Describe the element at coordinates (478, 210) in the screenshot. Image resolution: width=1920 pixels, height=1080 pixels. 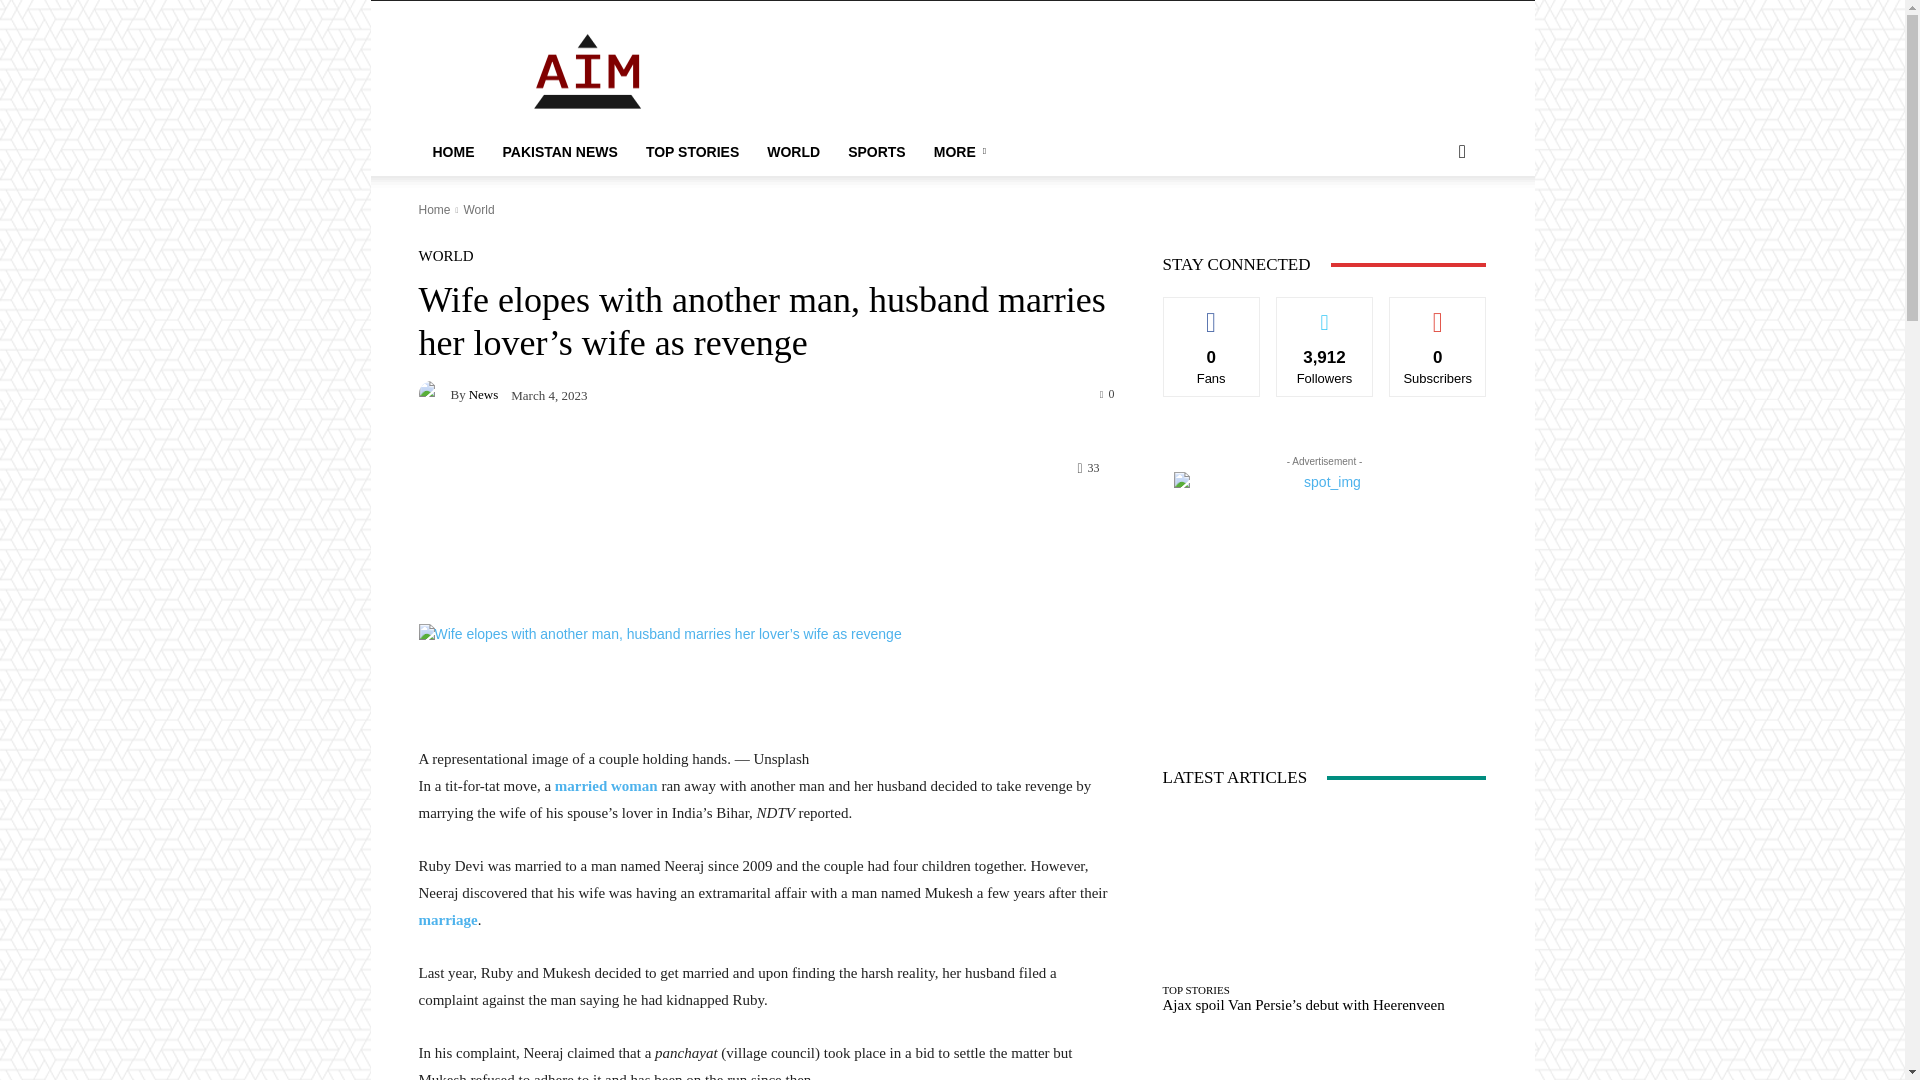
I see `World` at that location.